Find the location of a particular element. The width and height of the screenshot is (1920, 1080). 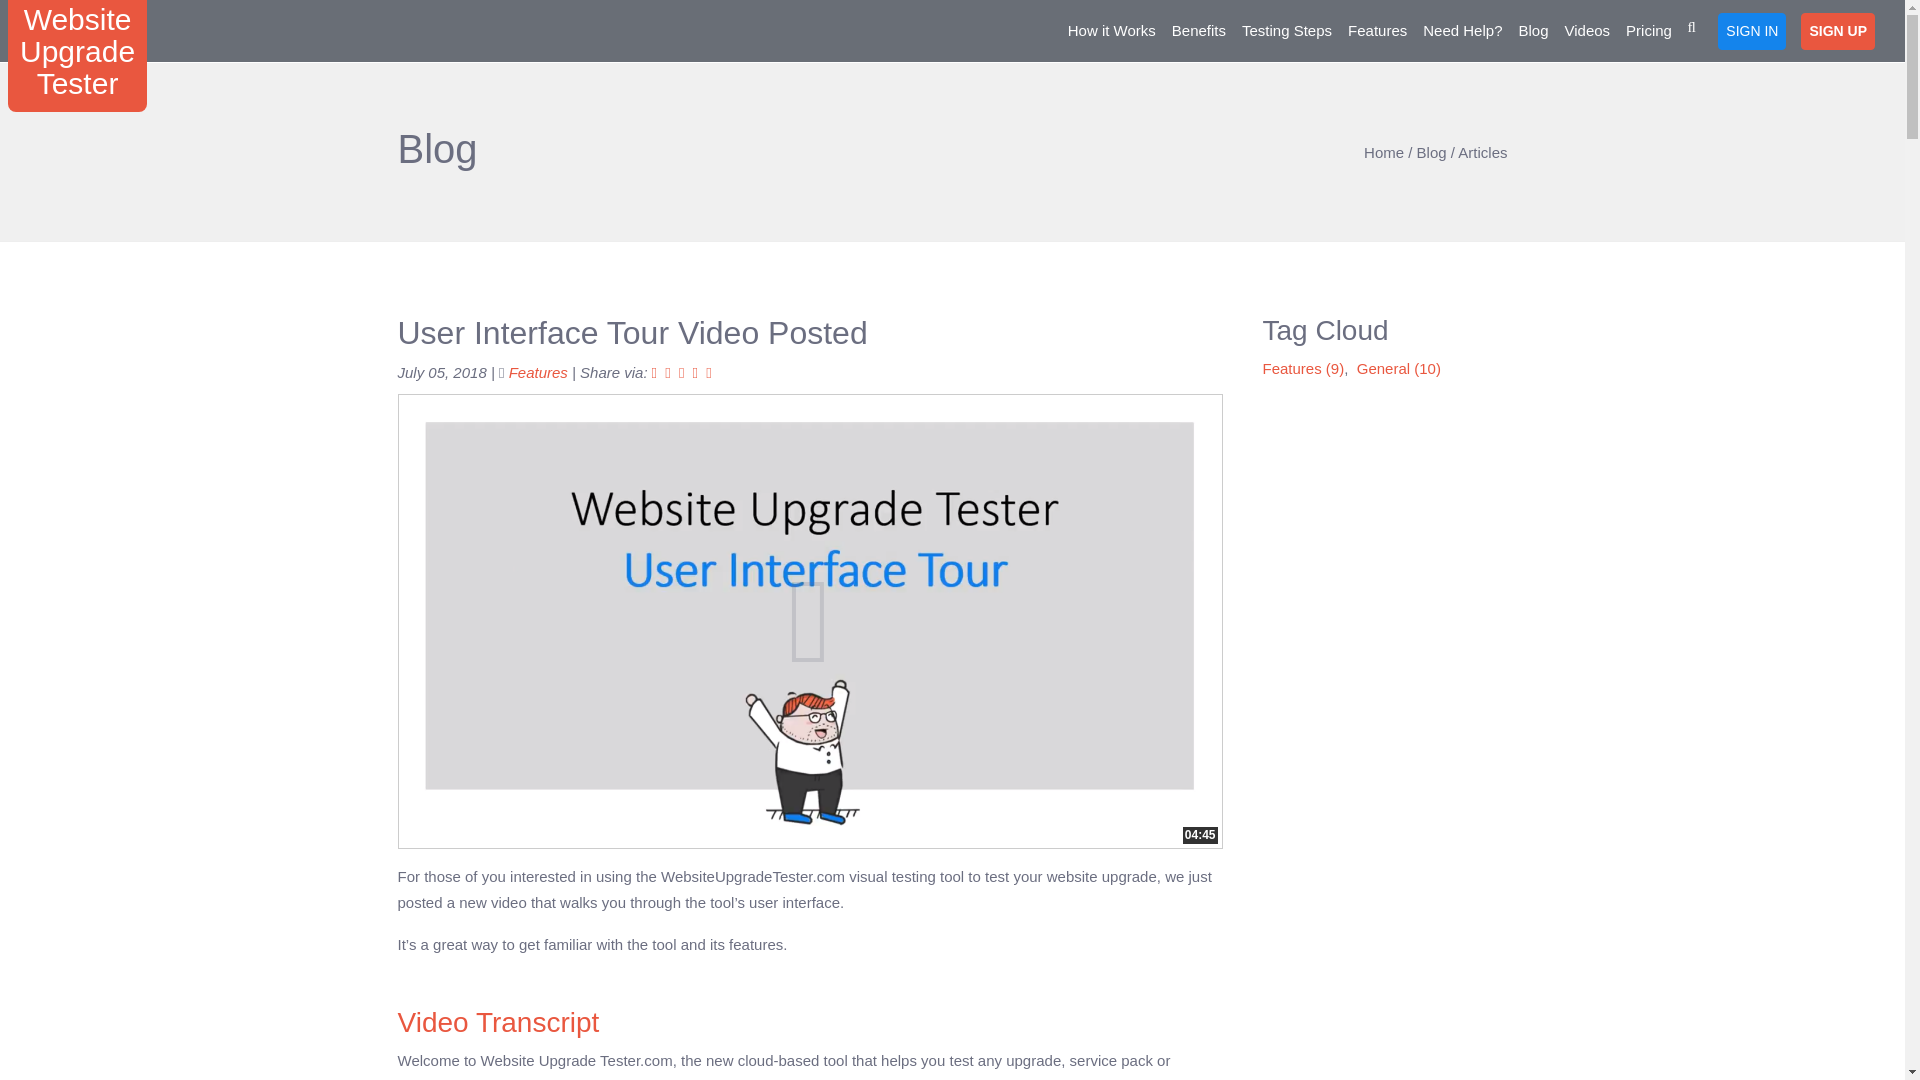

Benefits is located at coordinates (1462, 30).